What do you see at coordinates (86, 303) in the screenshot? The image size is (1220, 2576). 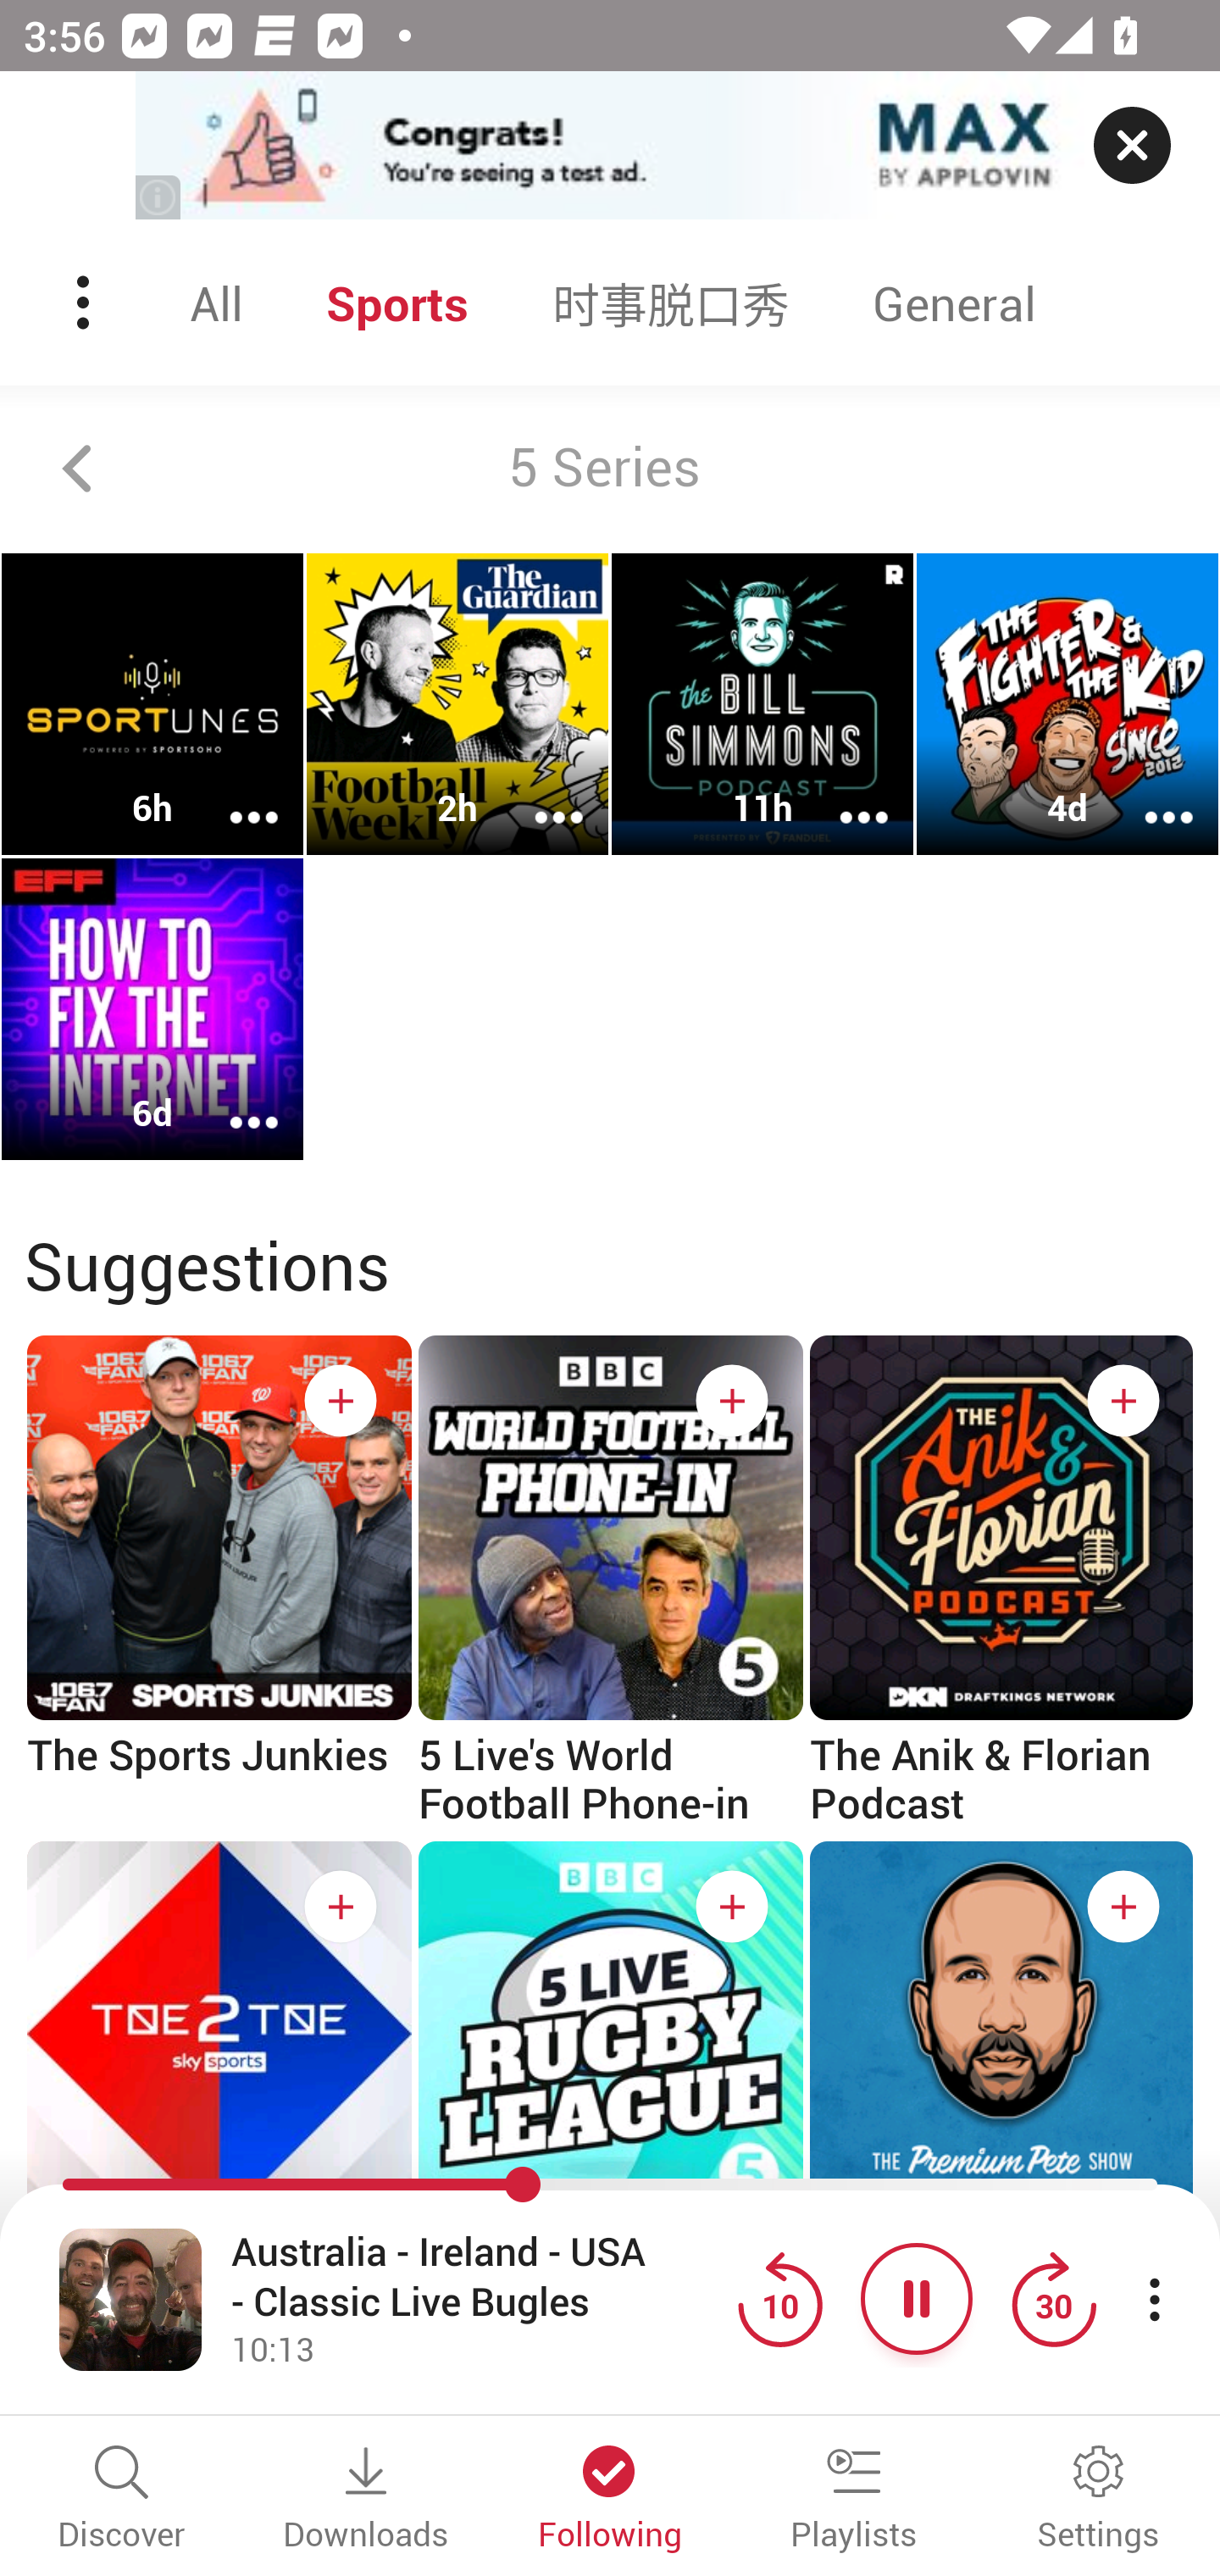 I see `Menu` at bounding box center [86, 303].